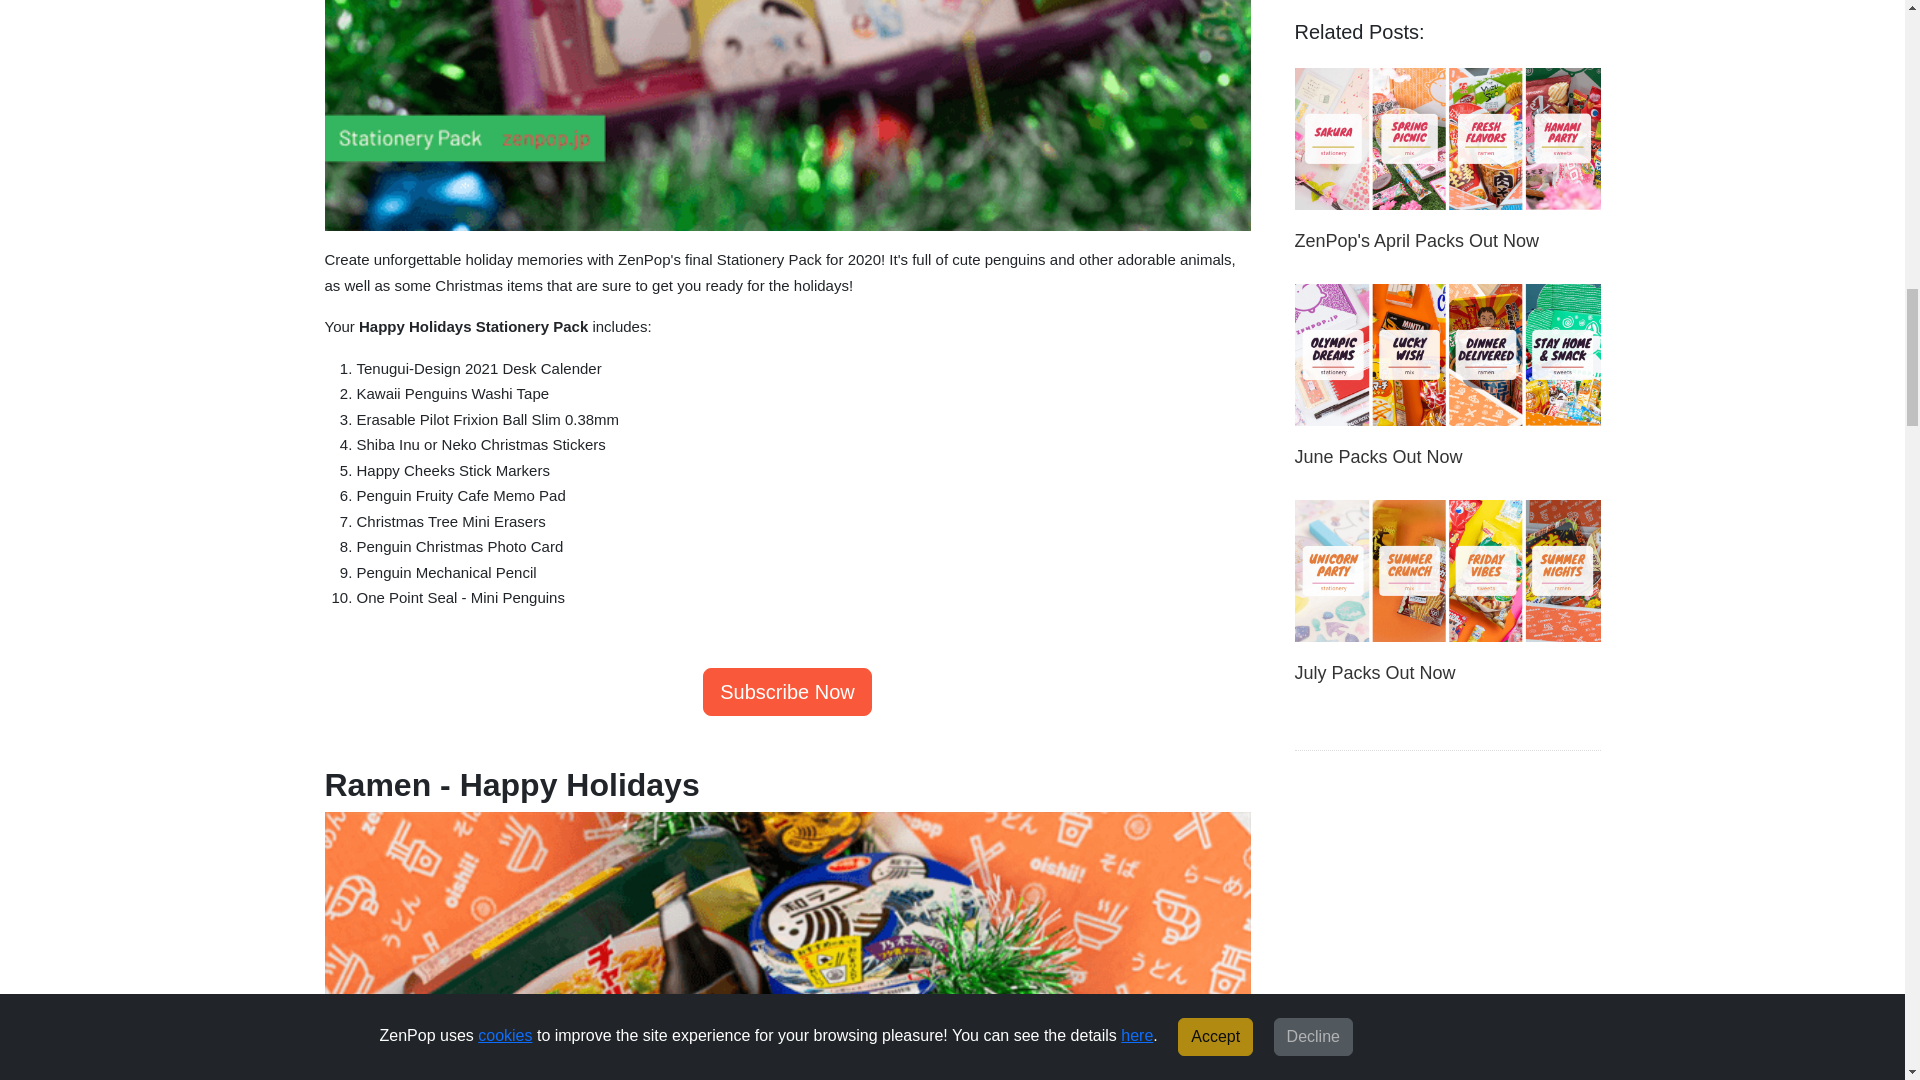 The image size is (1920, 1080). Describe the element at coordinates (786, 116) in the screenshot. I see `ZenPop's Japanese Stationery Pack` at that location.